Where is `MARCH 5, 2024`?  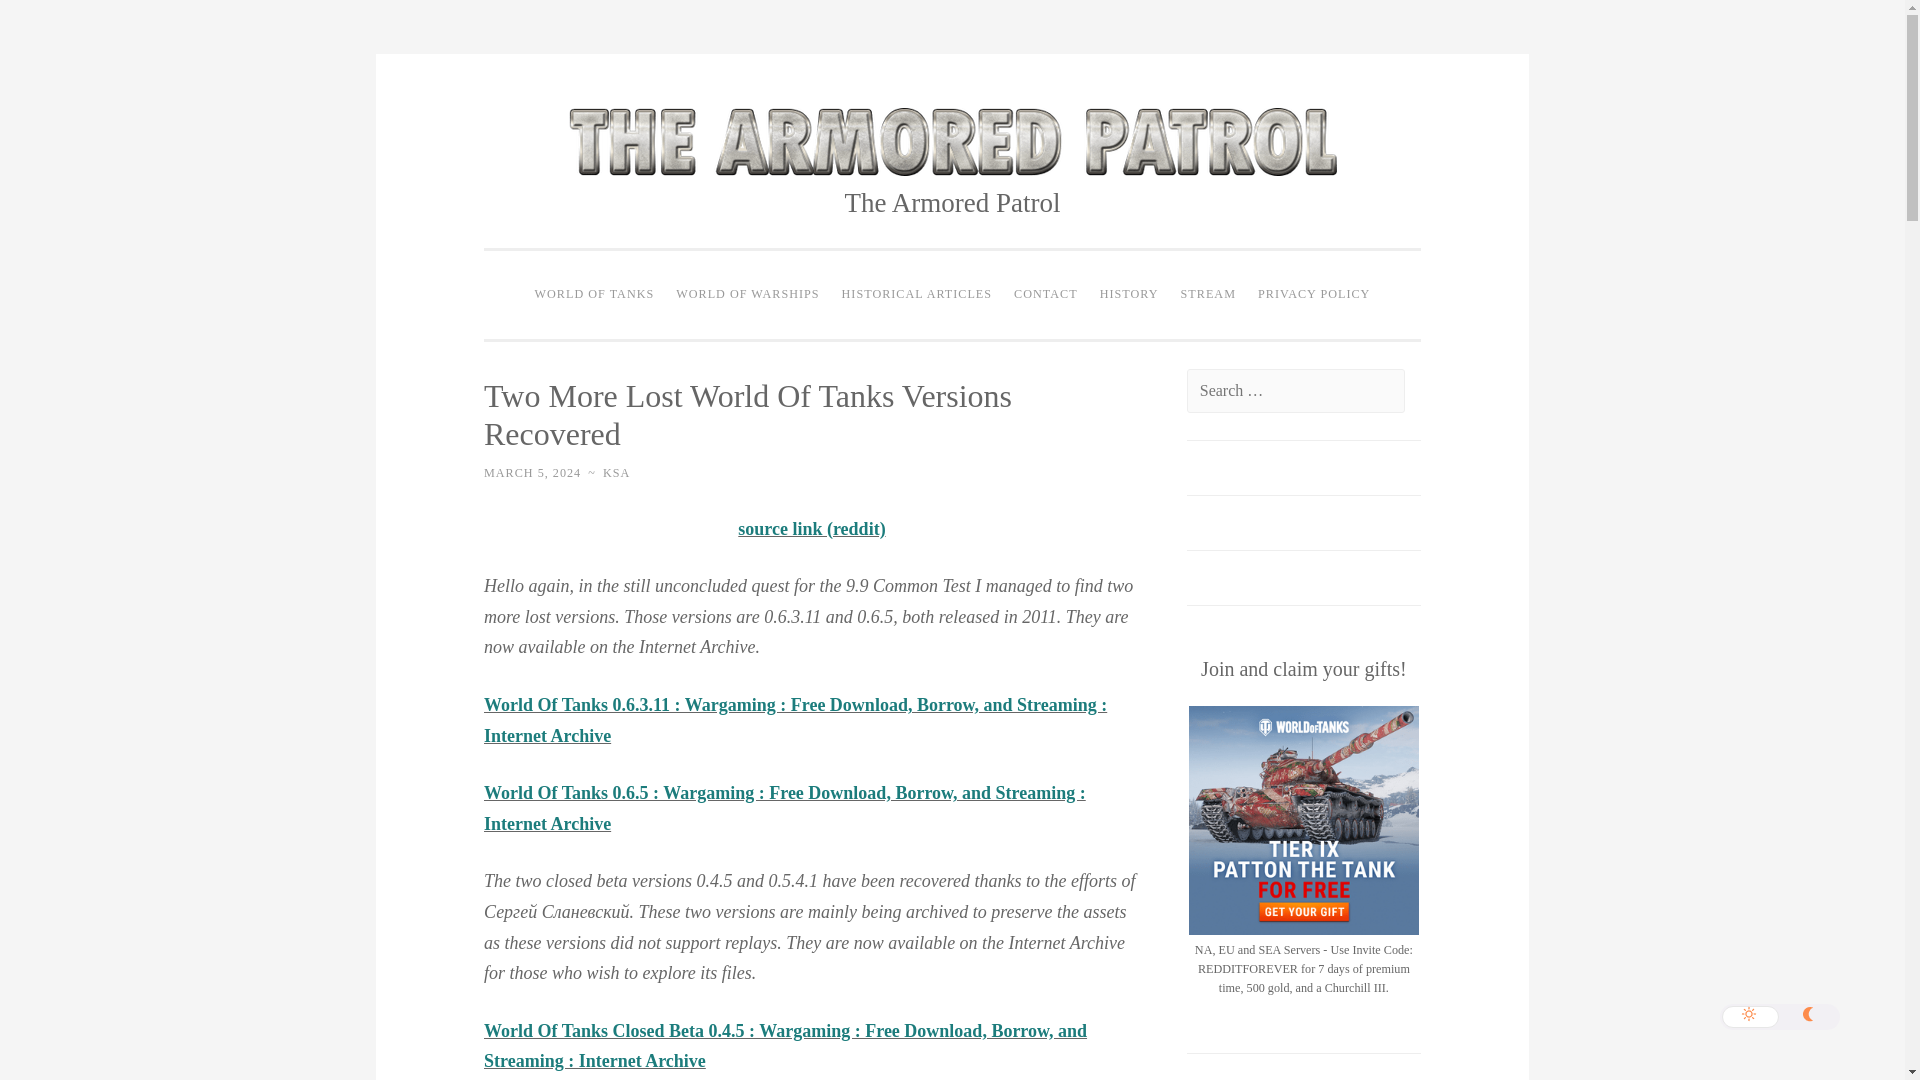
MARCH 5, 2024 is located at coordinates (532, 472).